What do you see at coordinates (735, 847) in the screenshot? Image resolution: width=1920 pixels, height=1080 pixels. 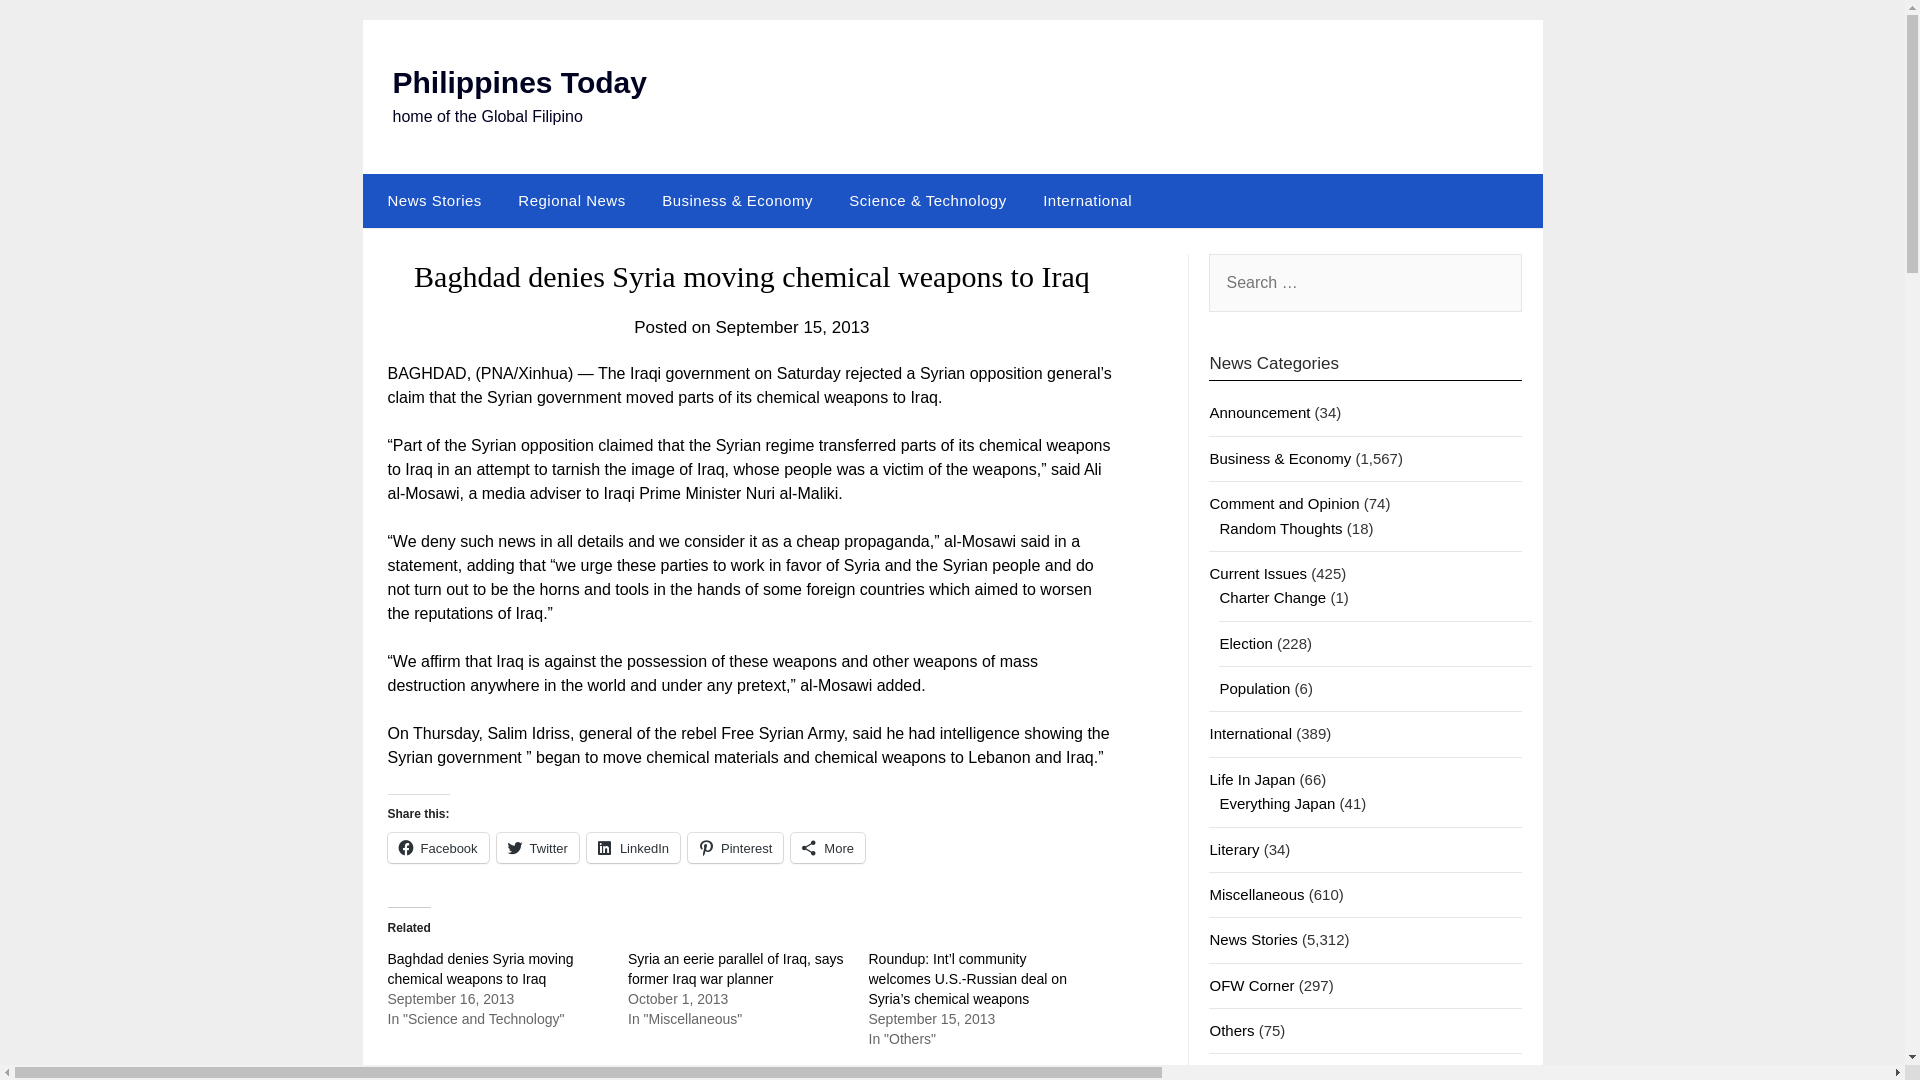 I see `Click to share on Pinterest` at bounding box center [735, 847].